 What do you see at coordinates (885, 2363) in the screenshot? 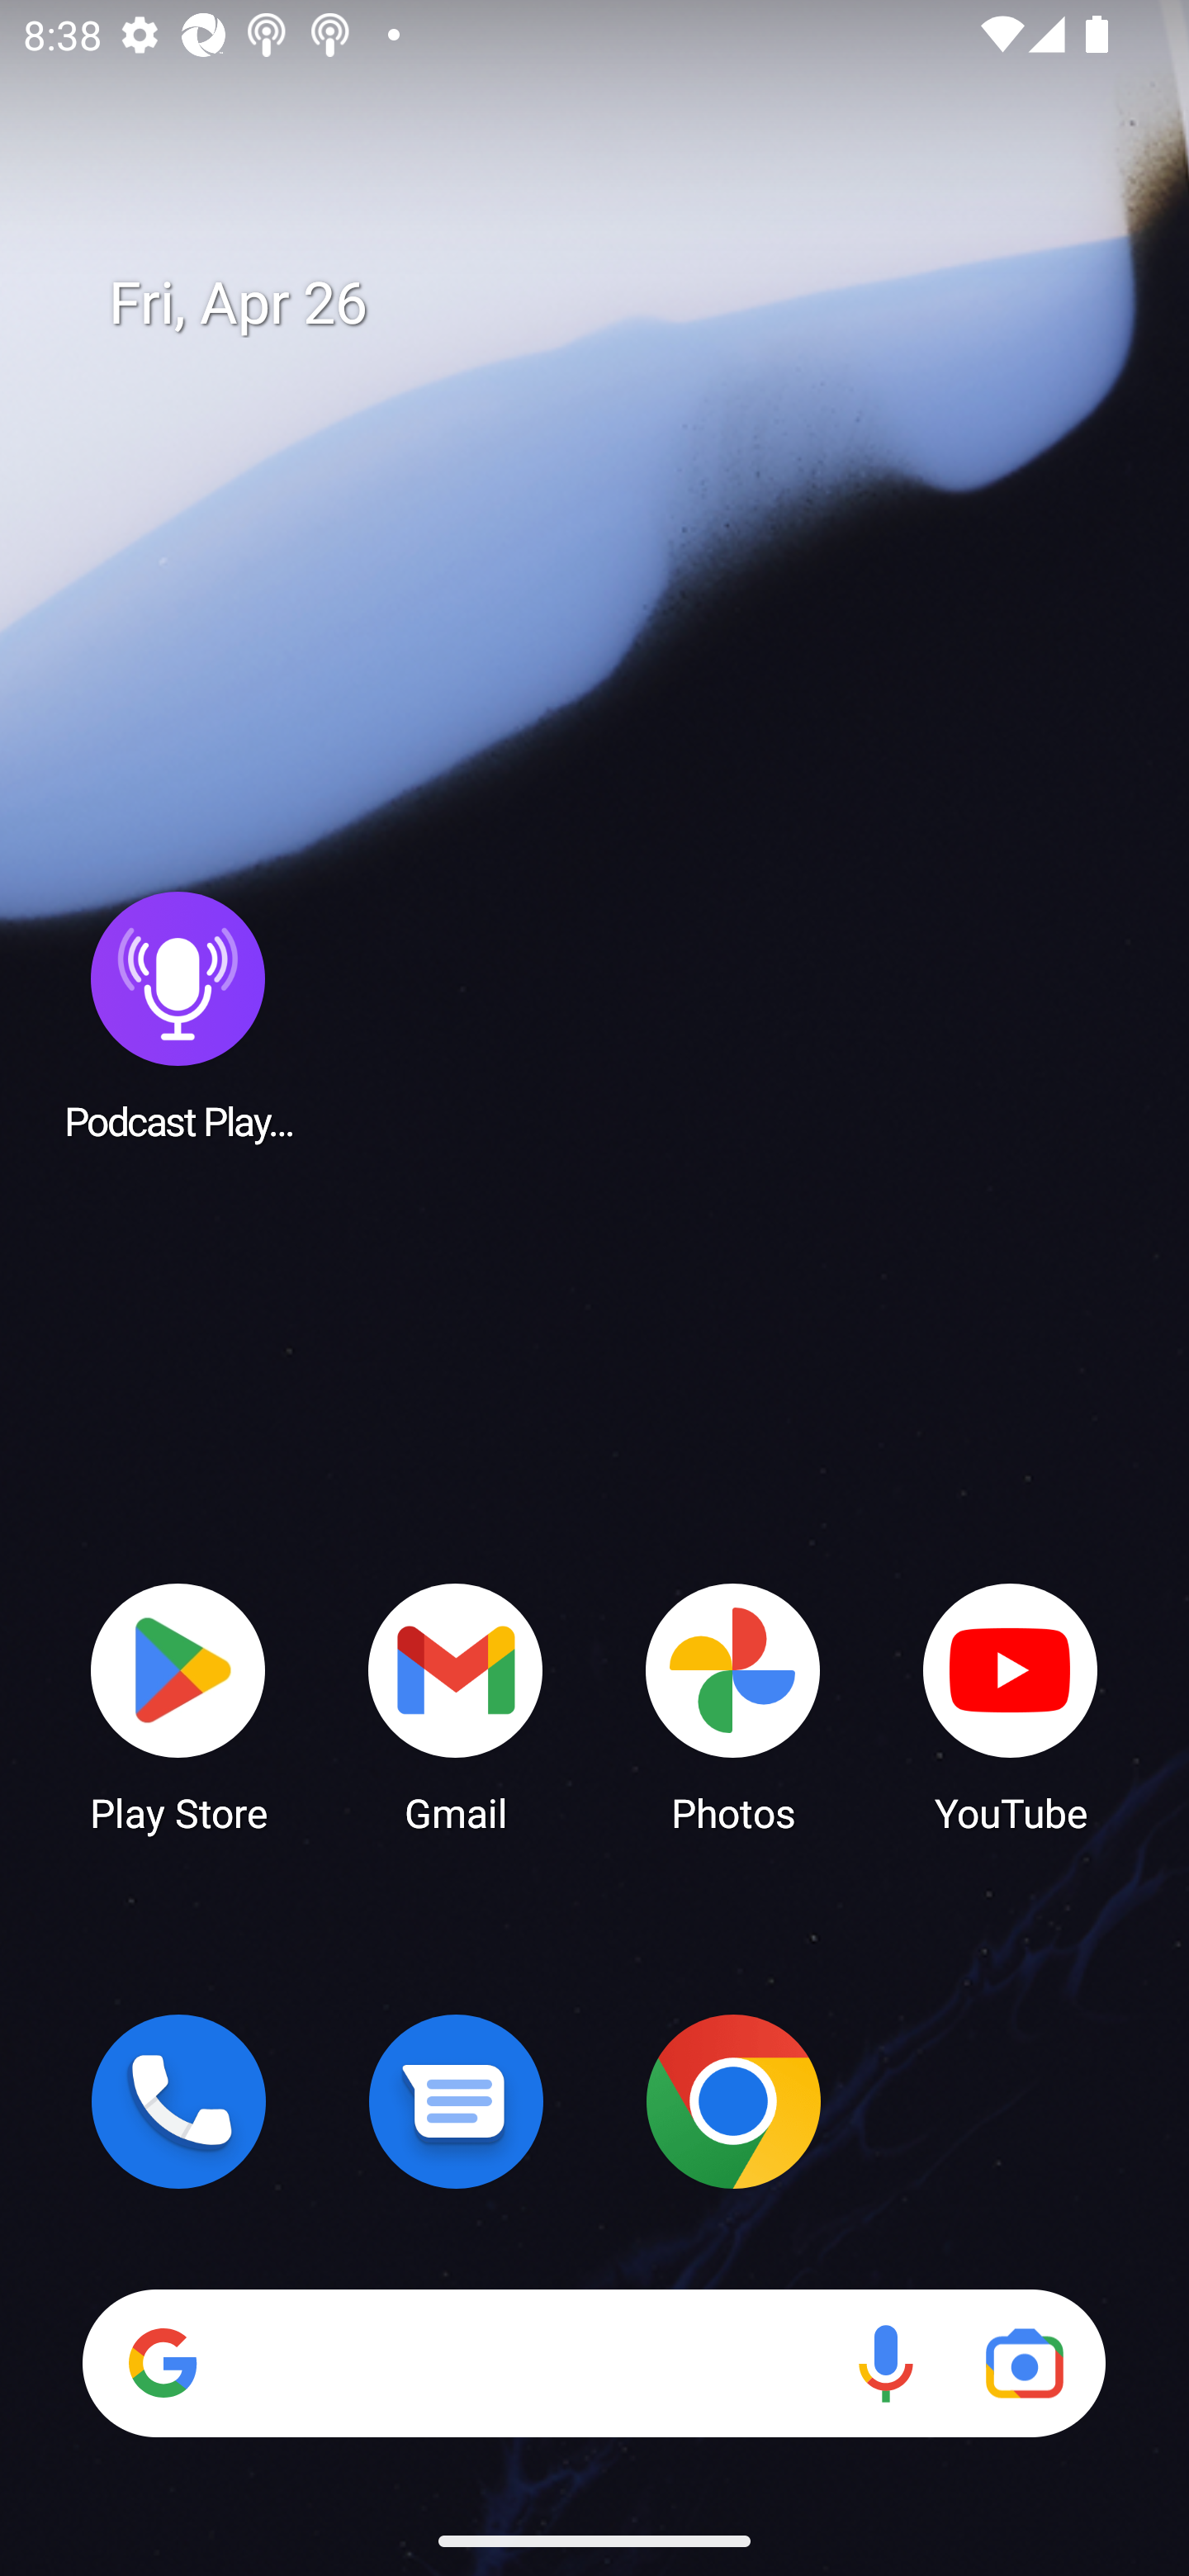
I see `Voice search` at bounding box center [885, 2363].